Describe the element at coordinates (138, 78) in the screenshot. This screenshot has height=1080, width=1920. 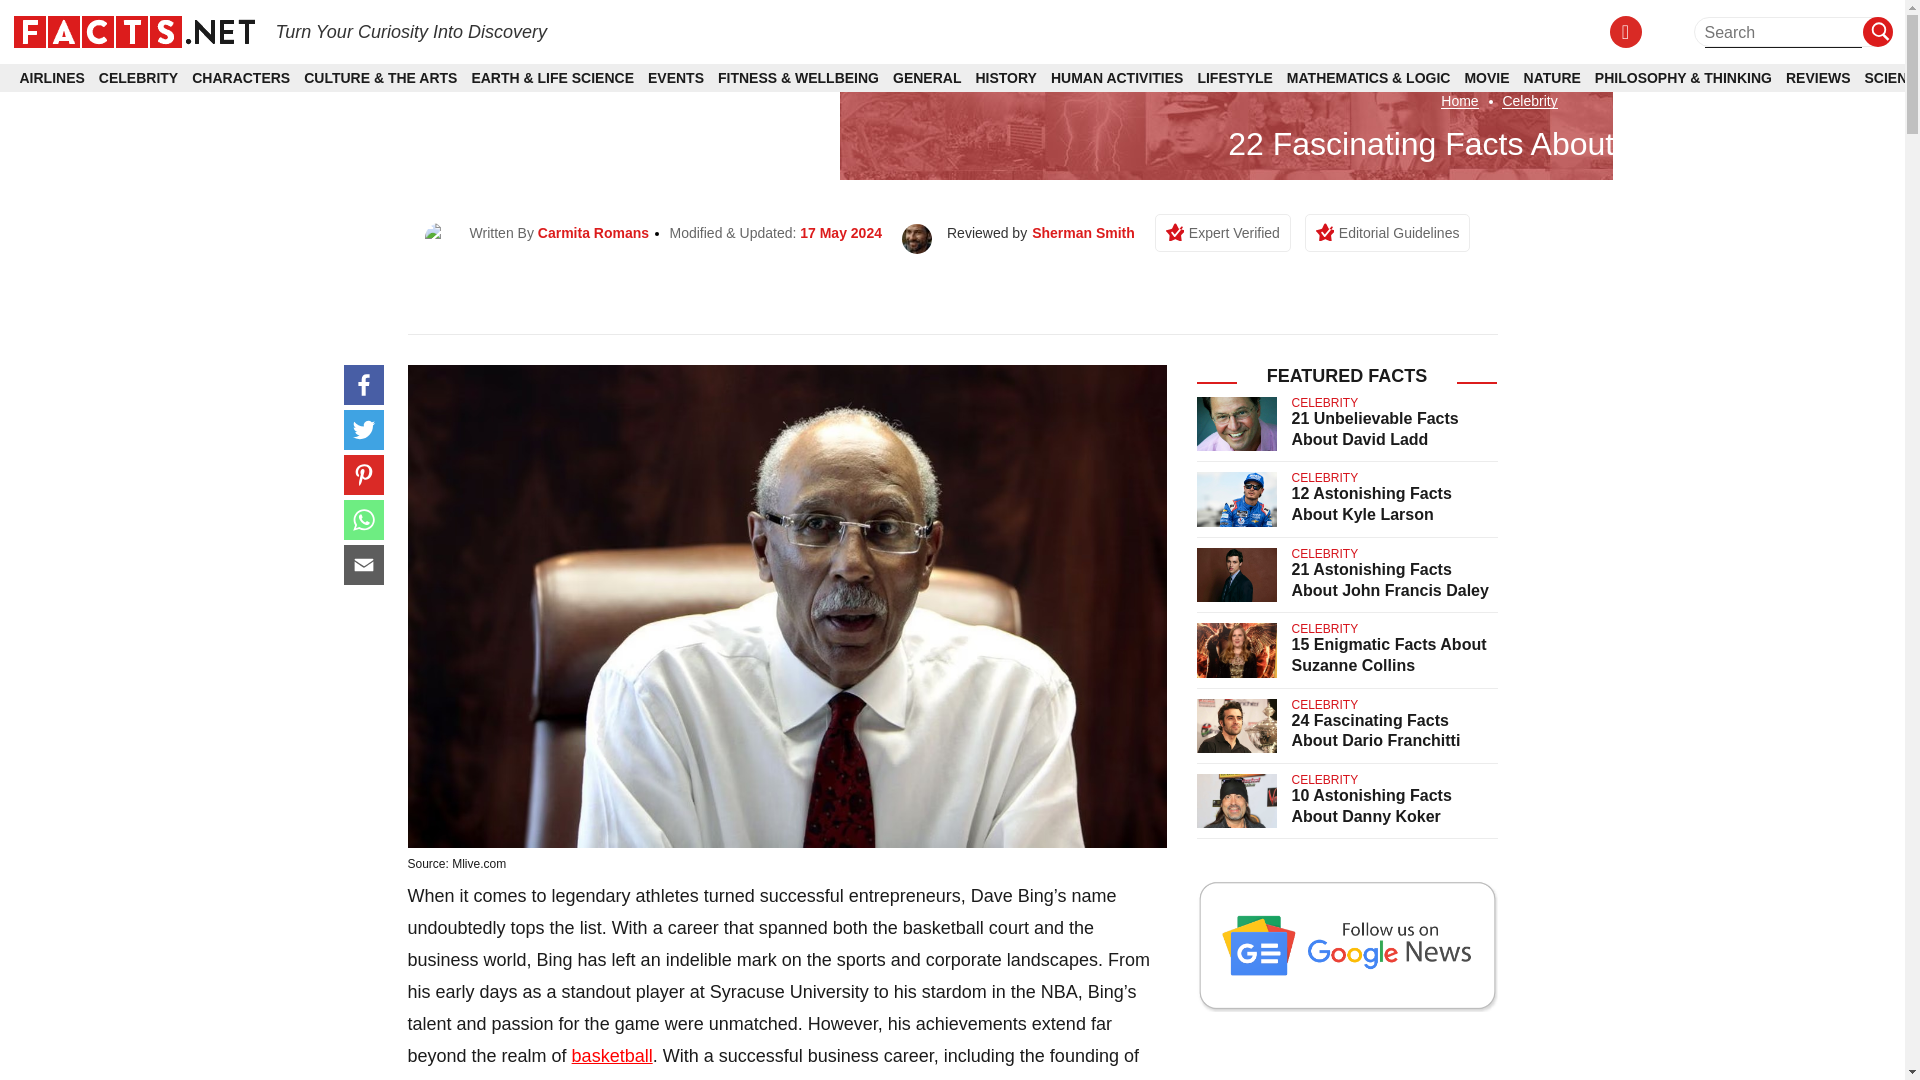
I see `CELEBRITY` at that location.